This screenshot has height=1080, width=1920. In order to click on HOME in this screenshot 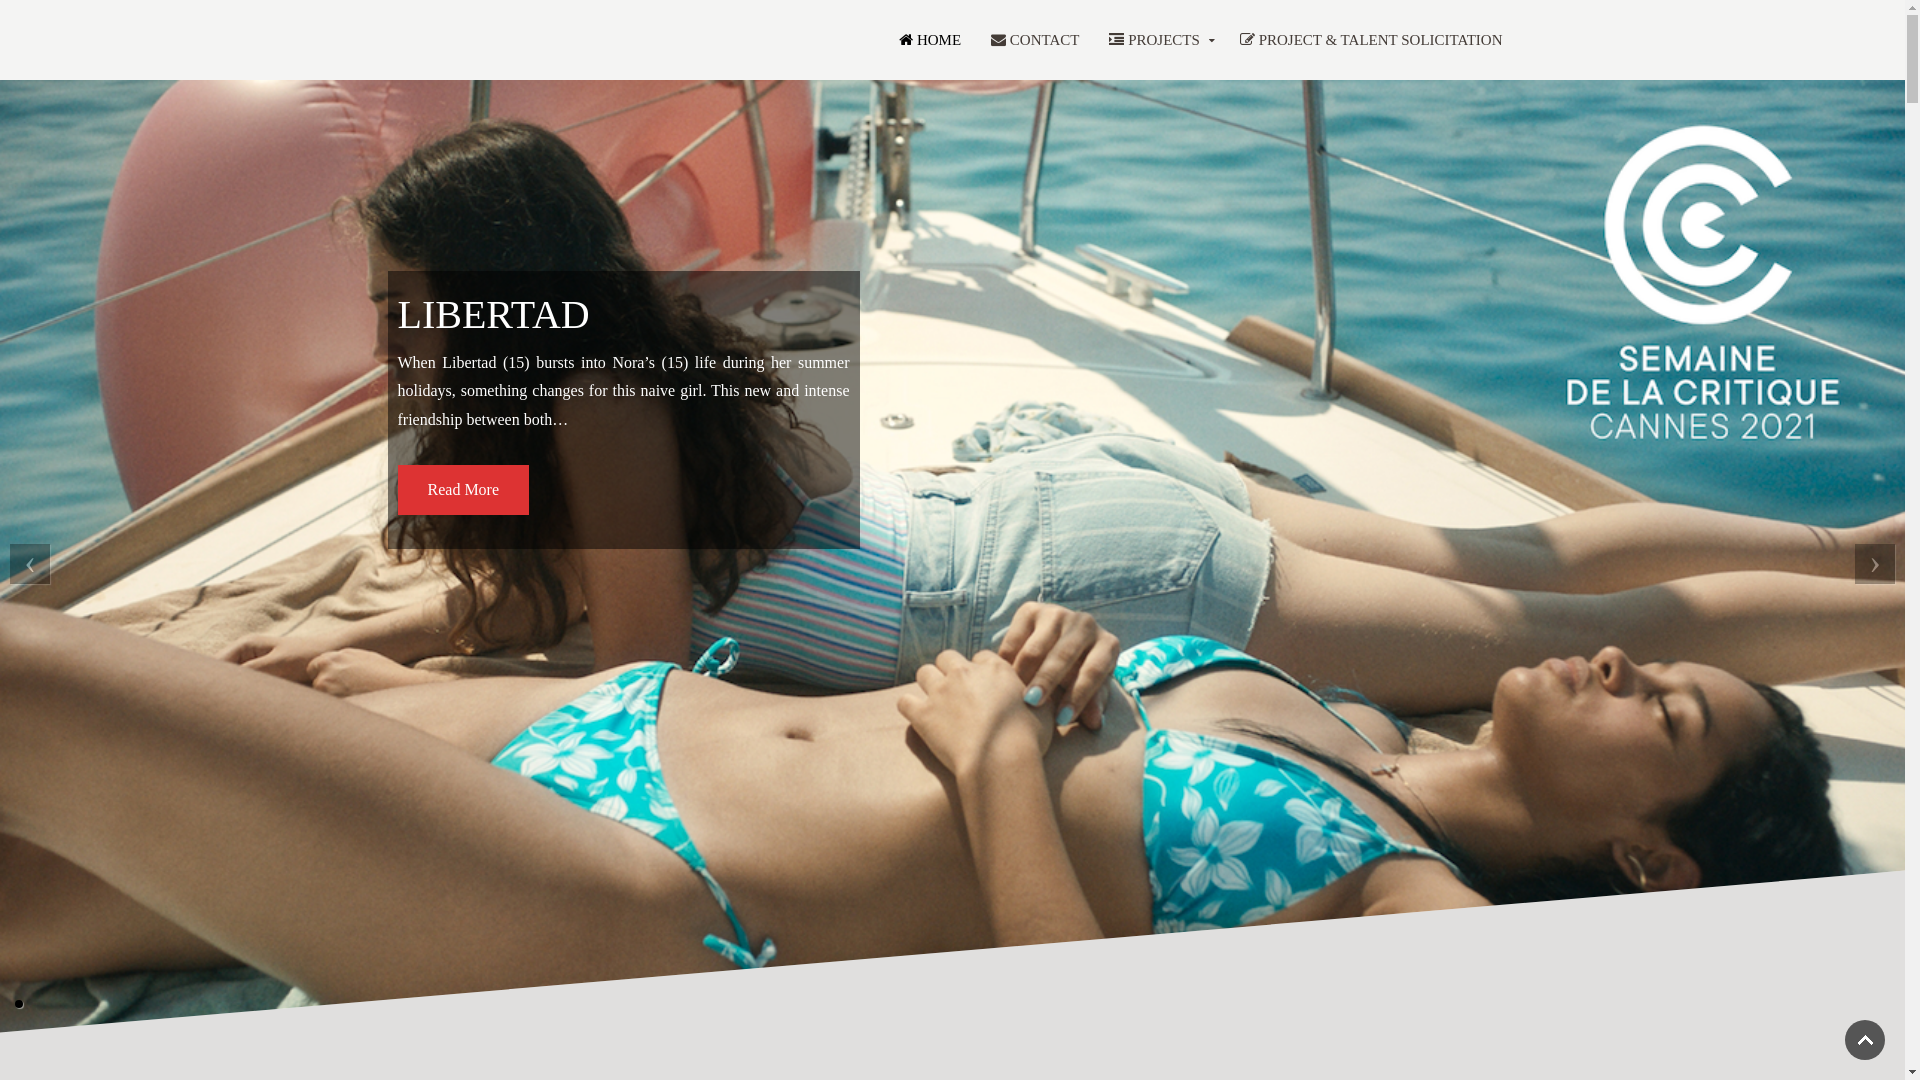, I will do `click(930, 40)`.